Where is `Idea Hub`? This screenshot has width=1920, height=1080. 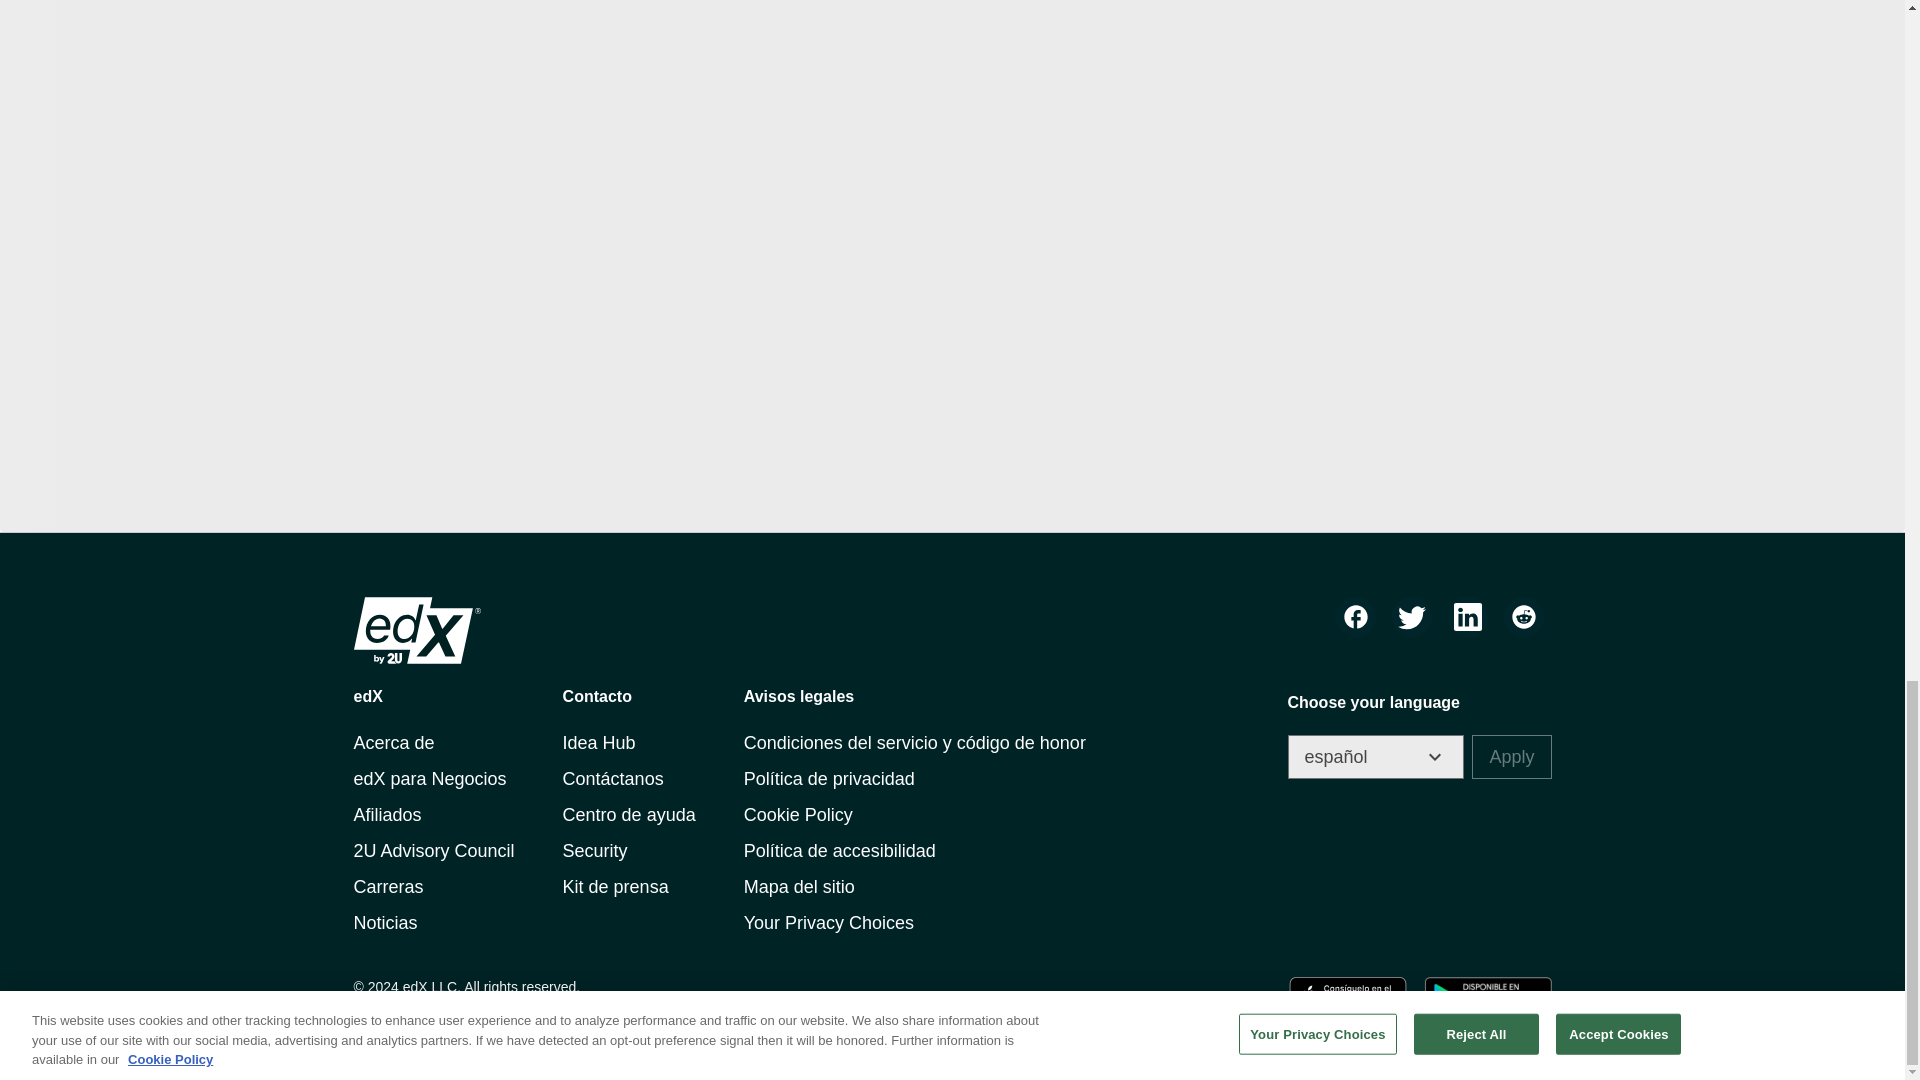
Idea Hub is located at coordinates (598, 742).